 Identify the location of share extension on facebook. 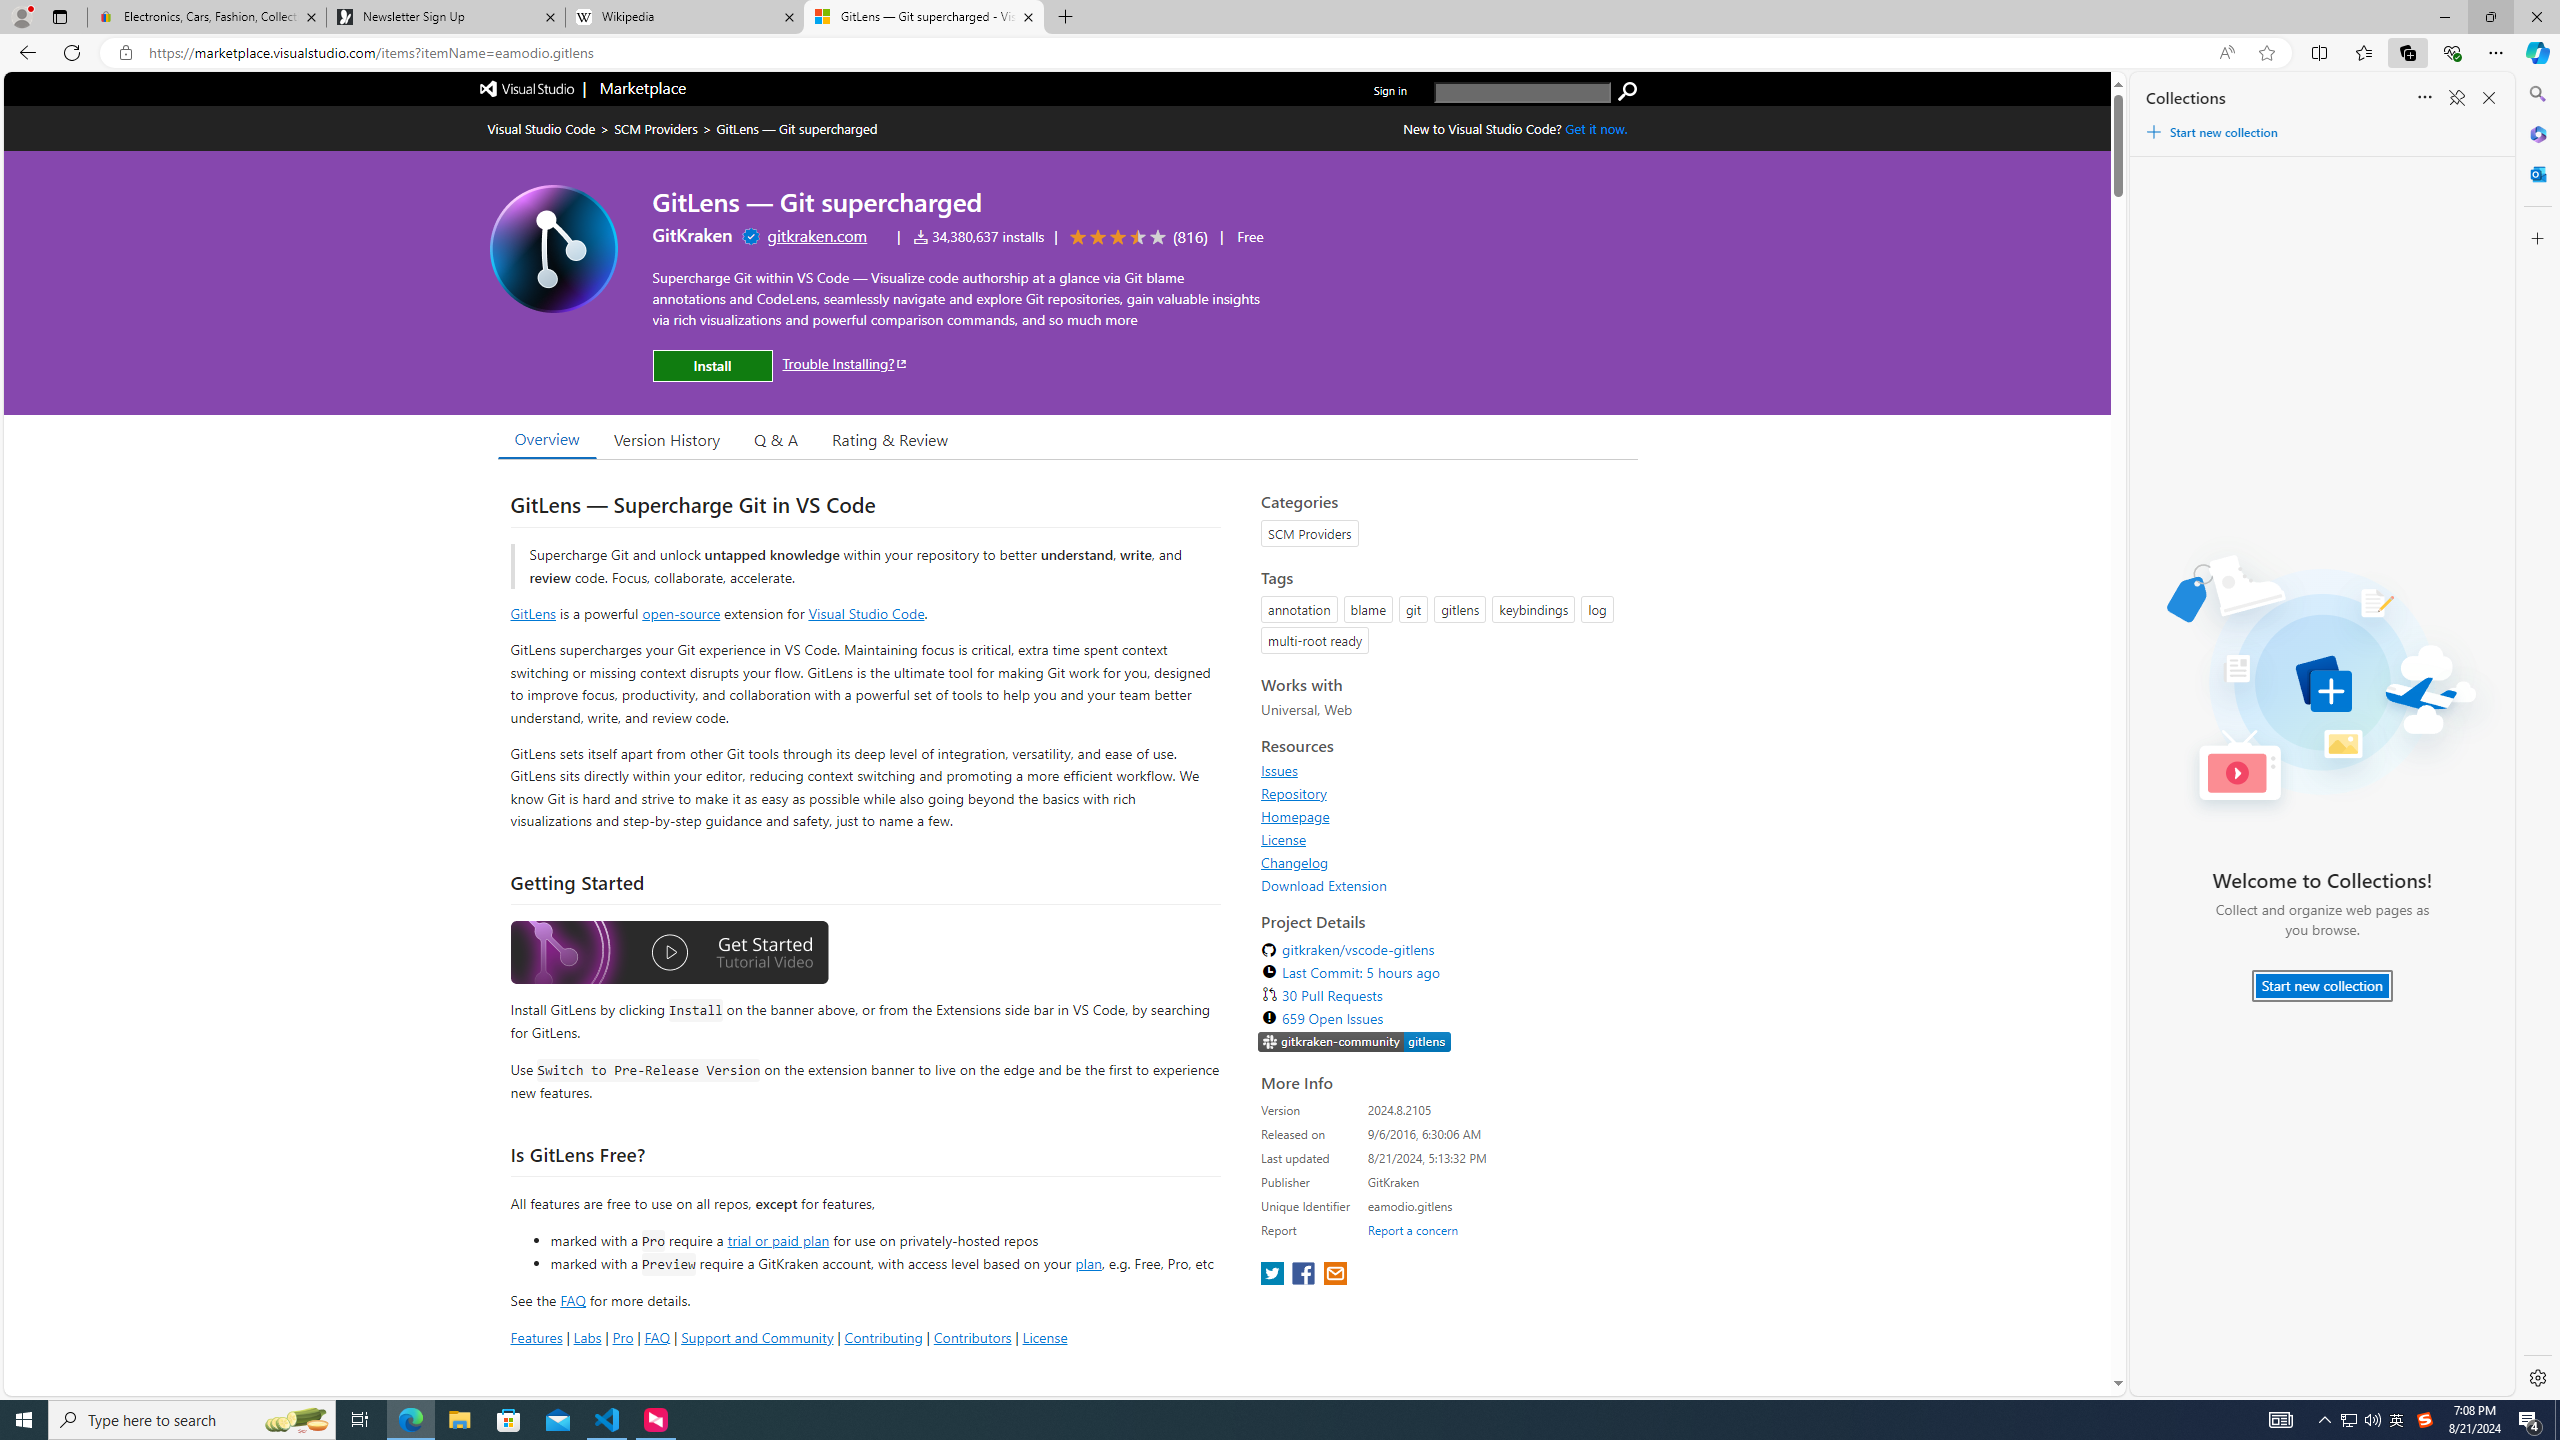
(1305, 1274).